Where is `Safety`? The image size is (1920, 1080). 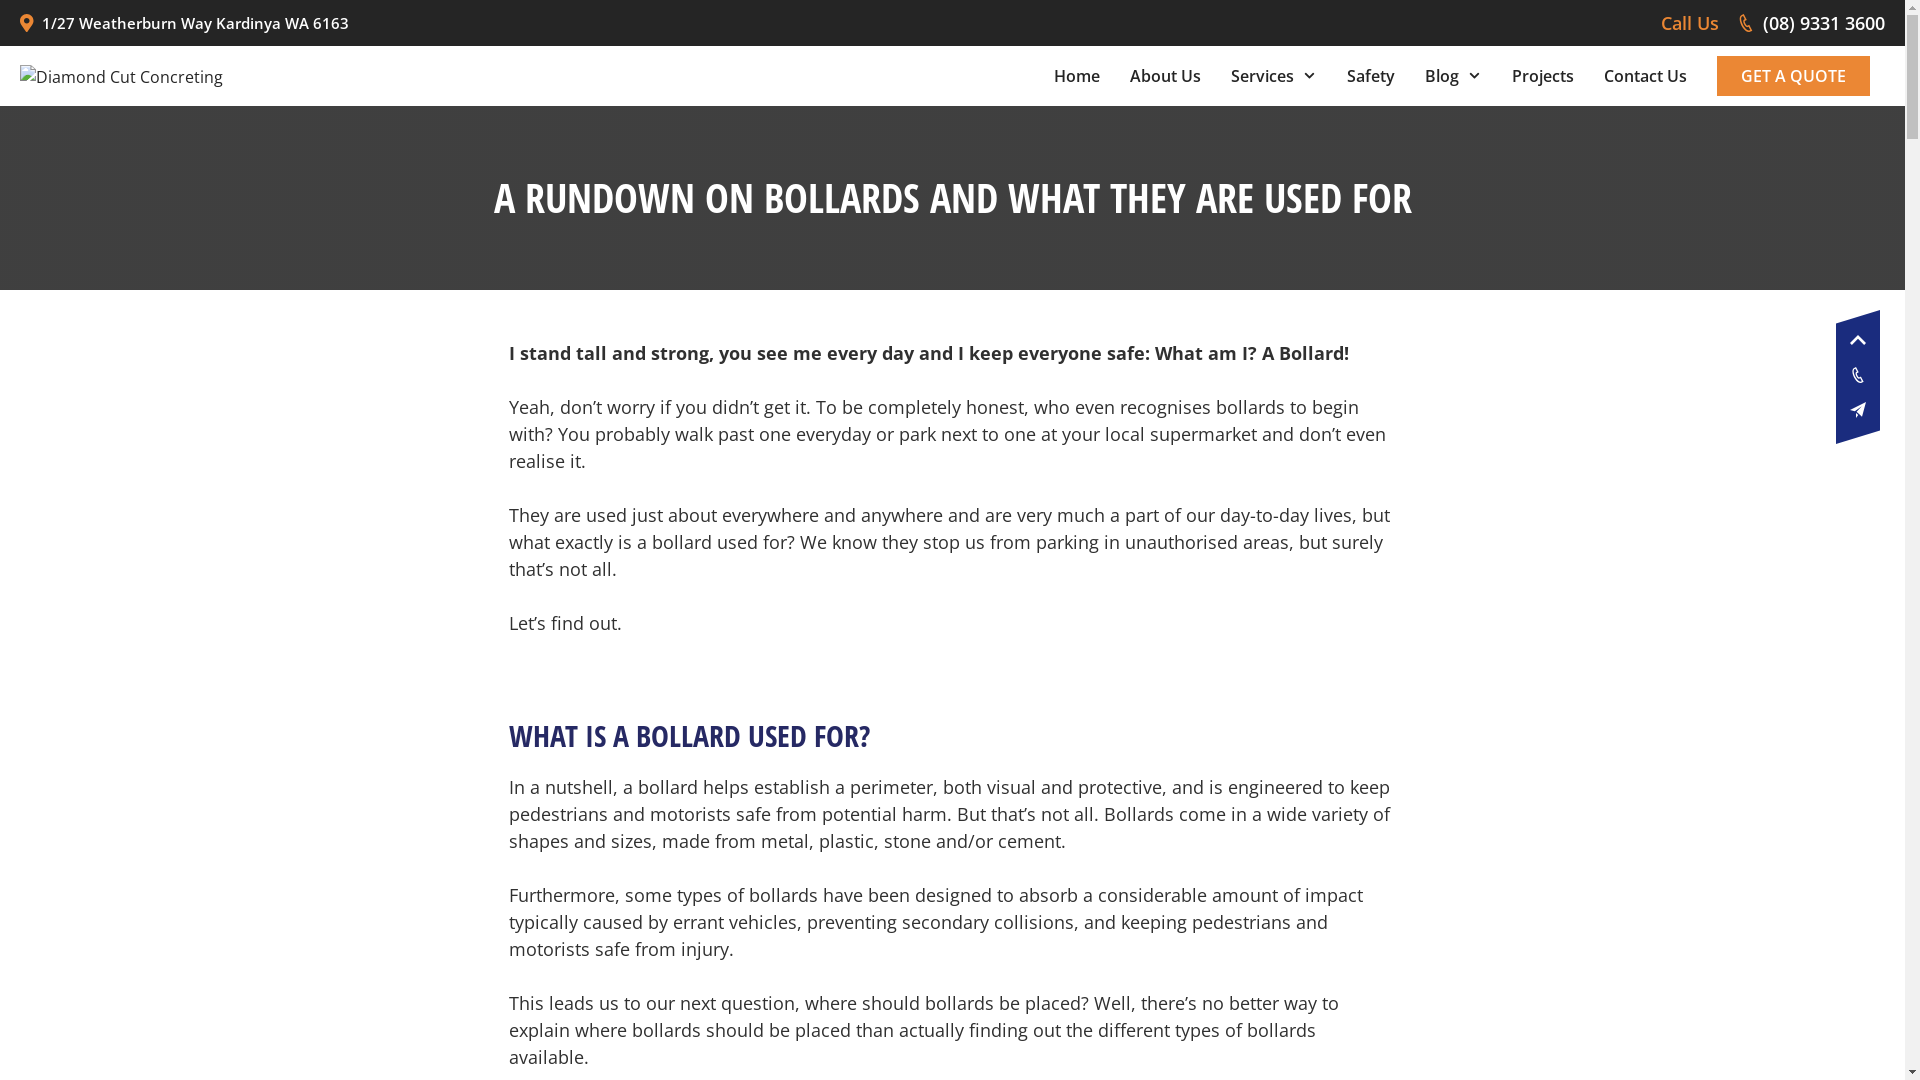
Safety is located at coordinates (1371, 76).